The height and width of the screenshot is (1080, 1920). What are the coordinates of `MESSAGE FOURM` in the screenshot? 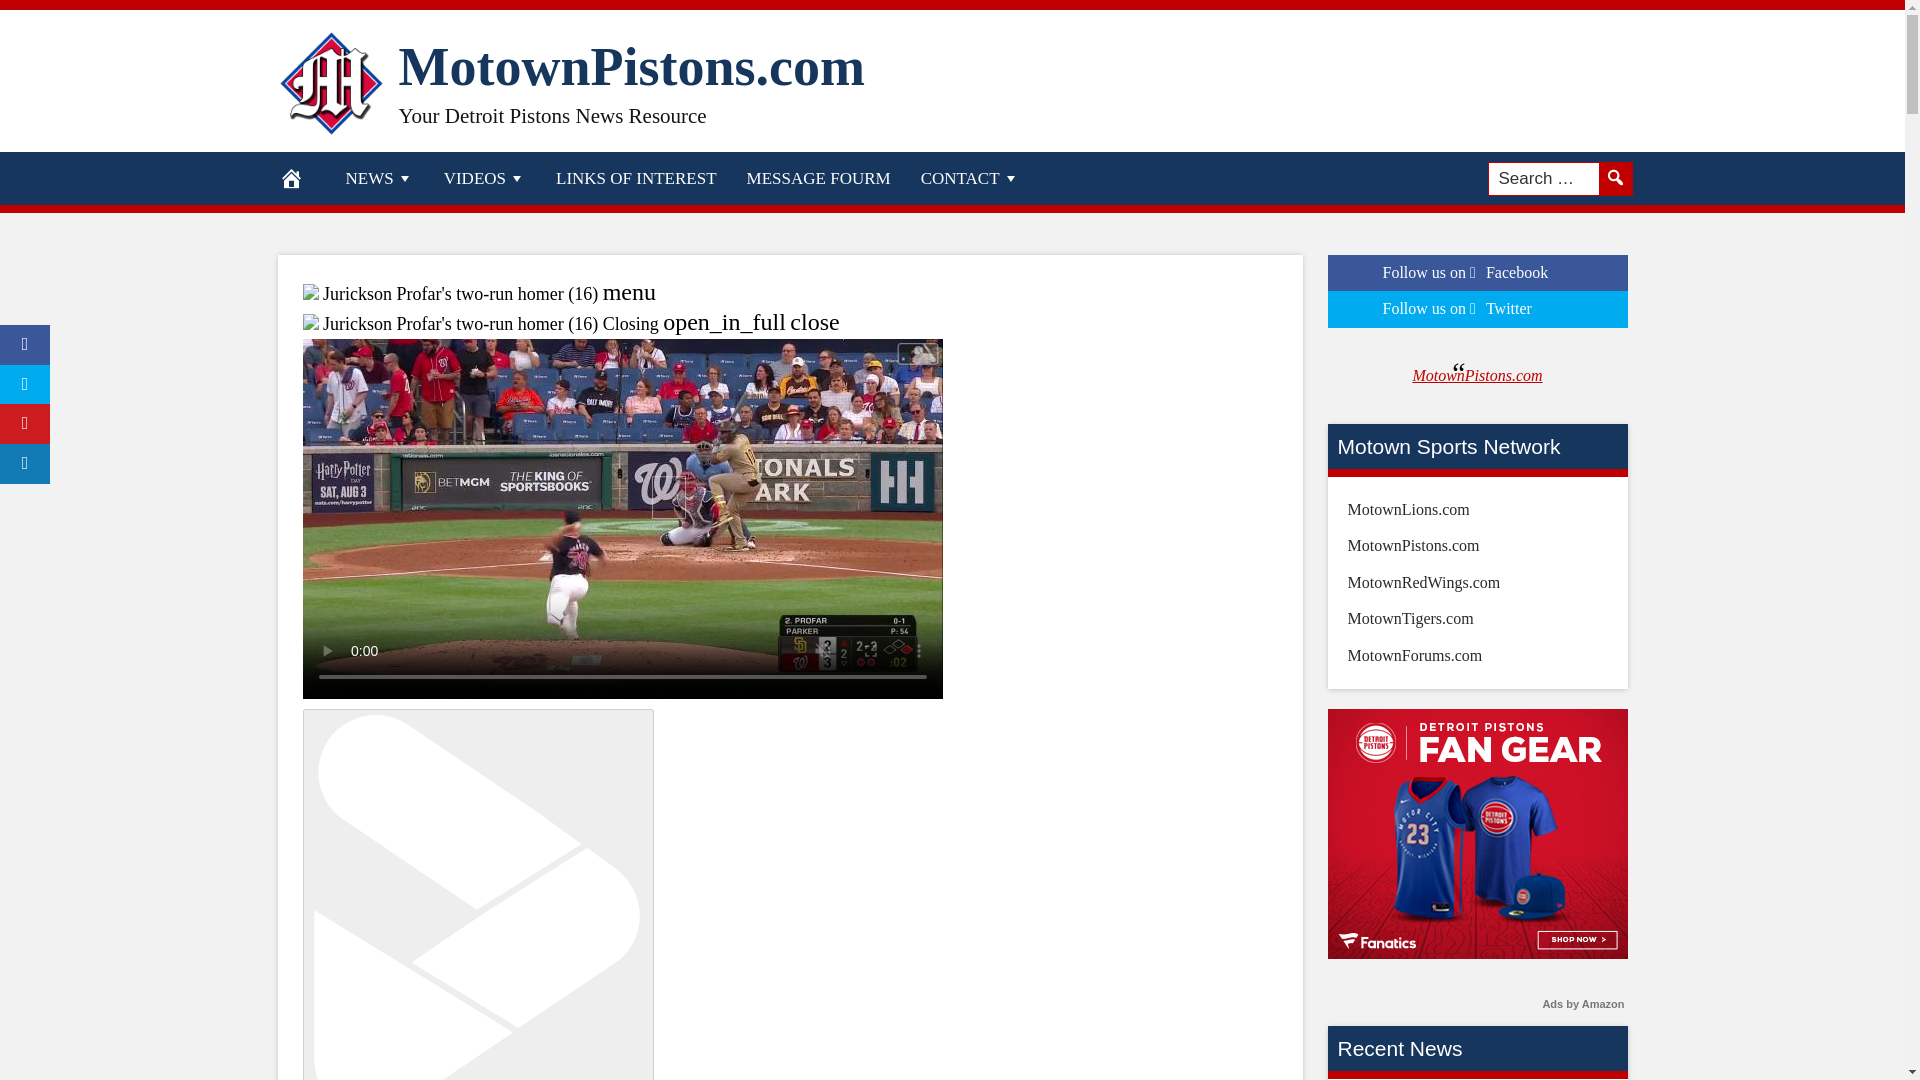 It's located at (818, 178).